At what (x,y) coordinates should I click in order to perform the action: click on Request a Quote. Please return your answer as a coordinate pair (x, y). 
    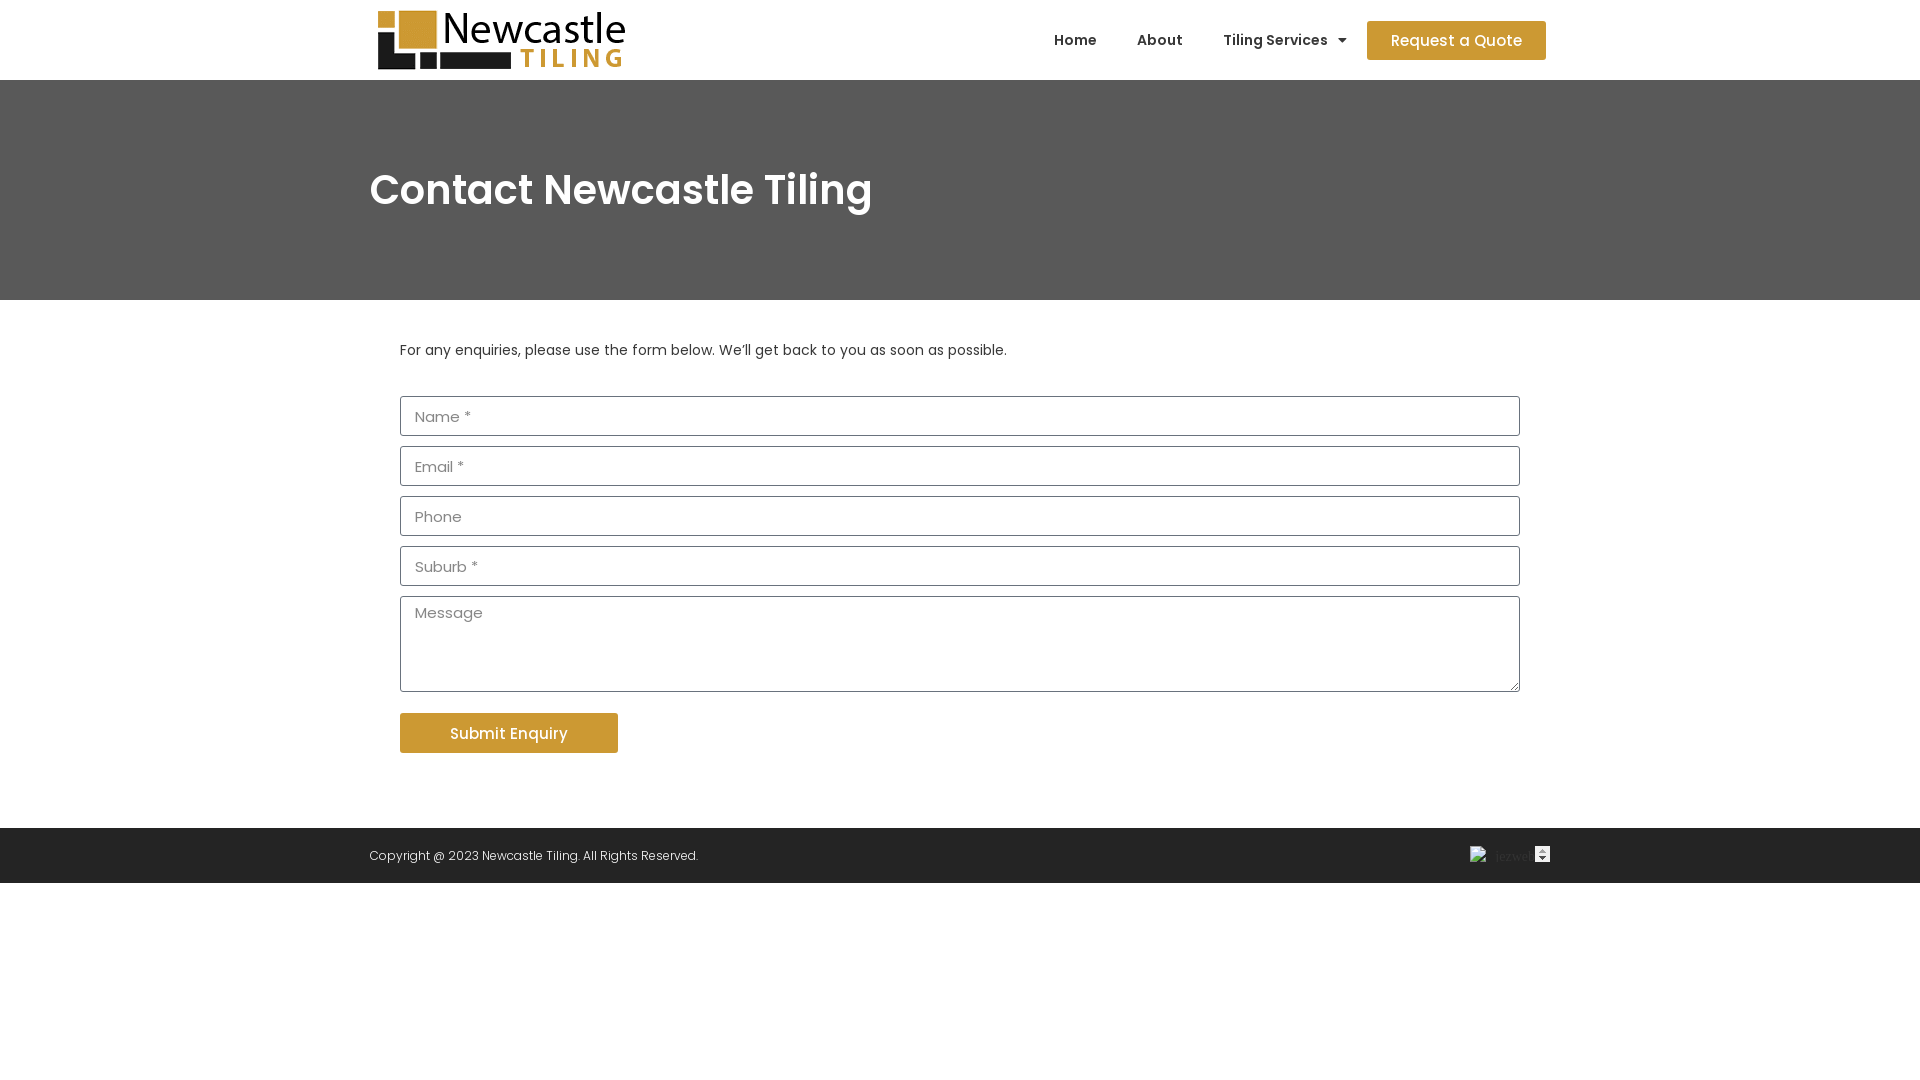
    Looking at the image, I should click on (1456, 40).